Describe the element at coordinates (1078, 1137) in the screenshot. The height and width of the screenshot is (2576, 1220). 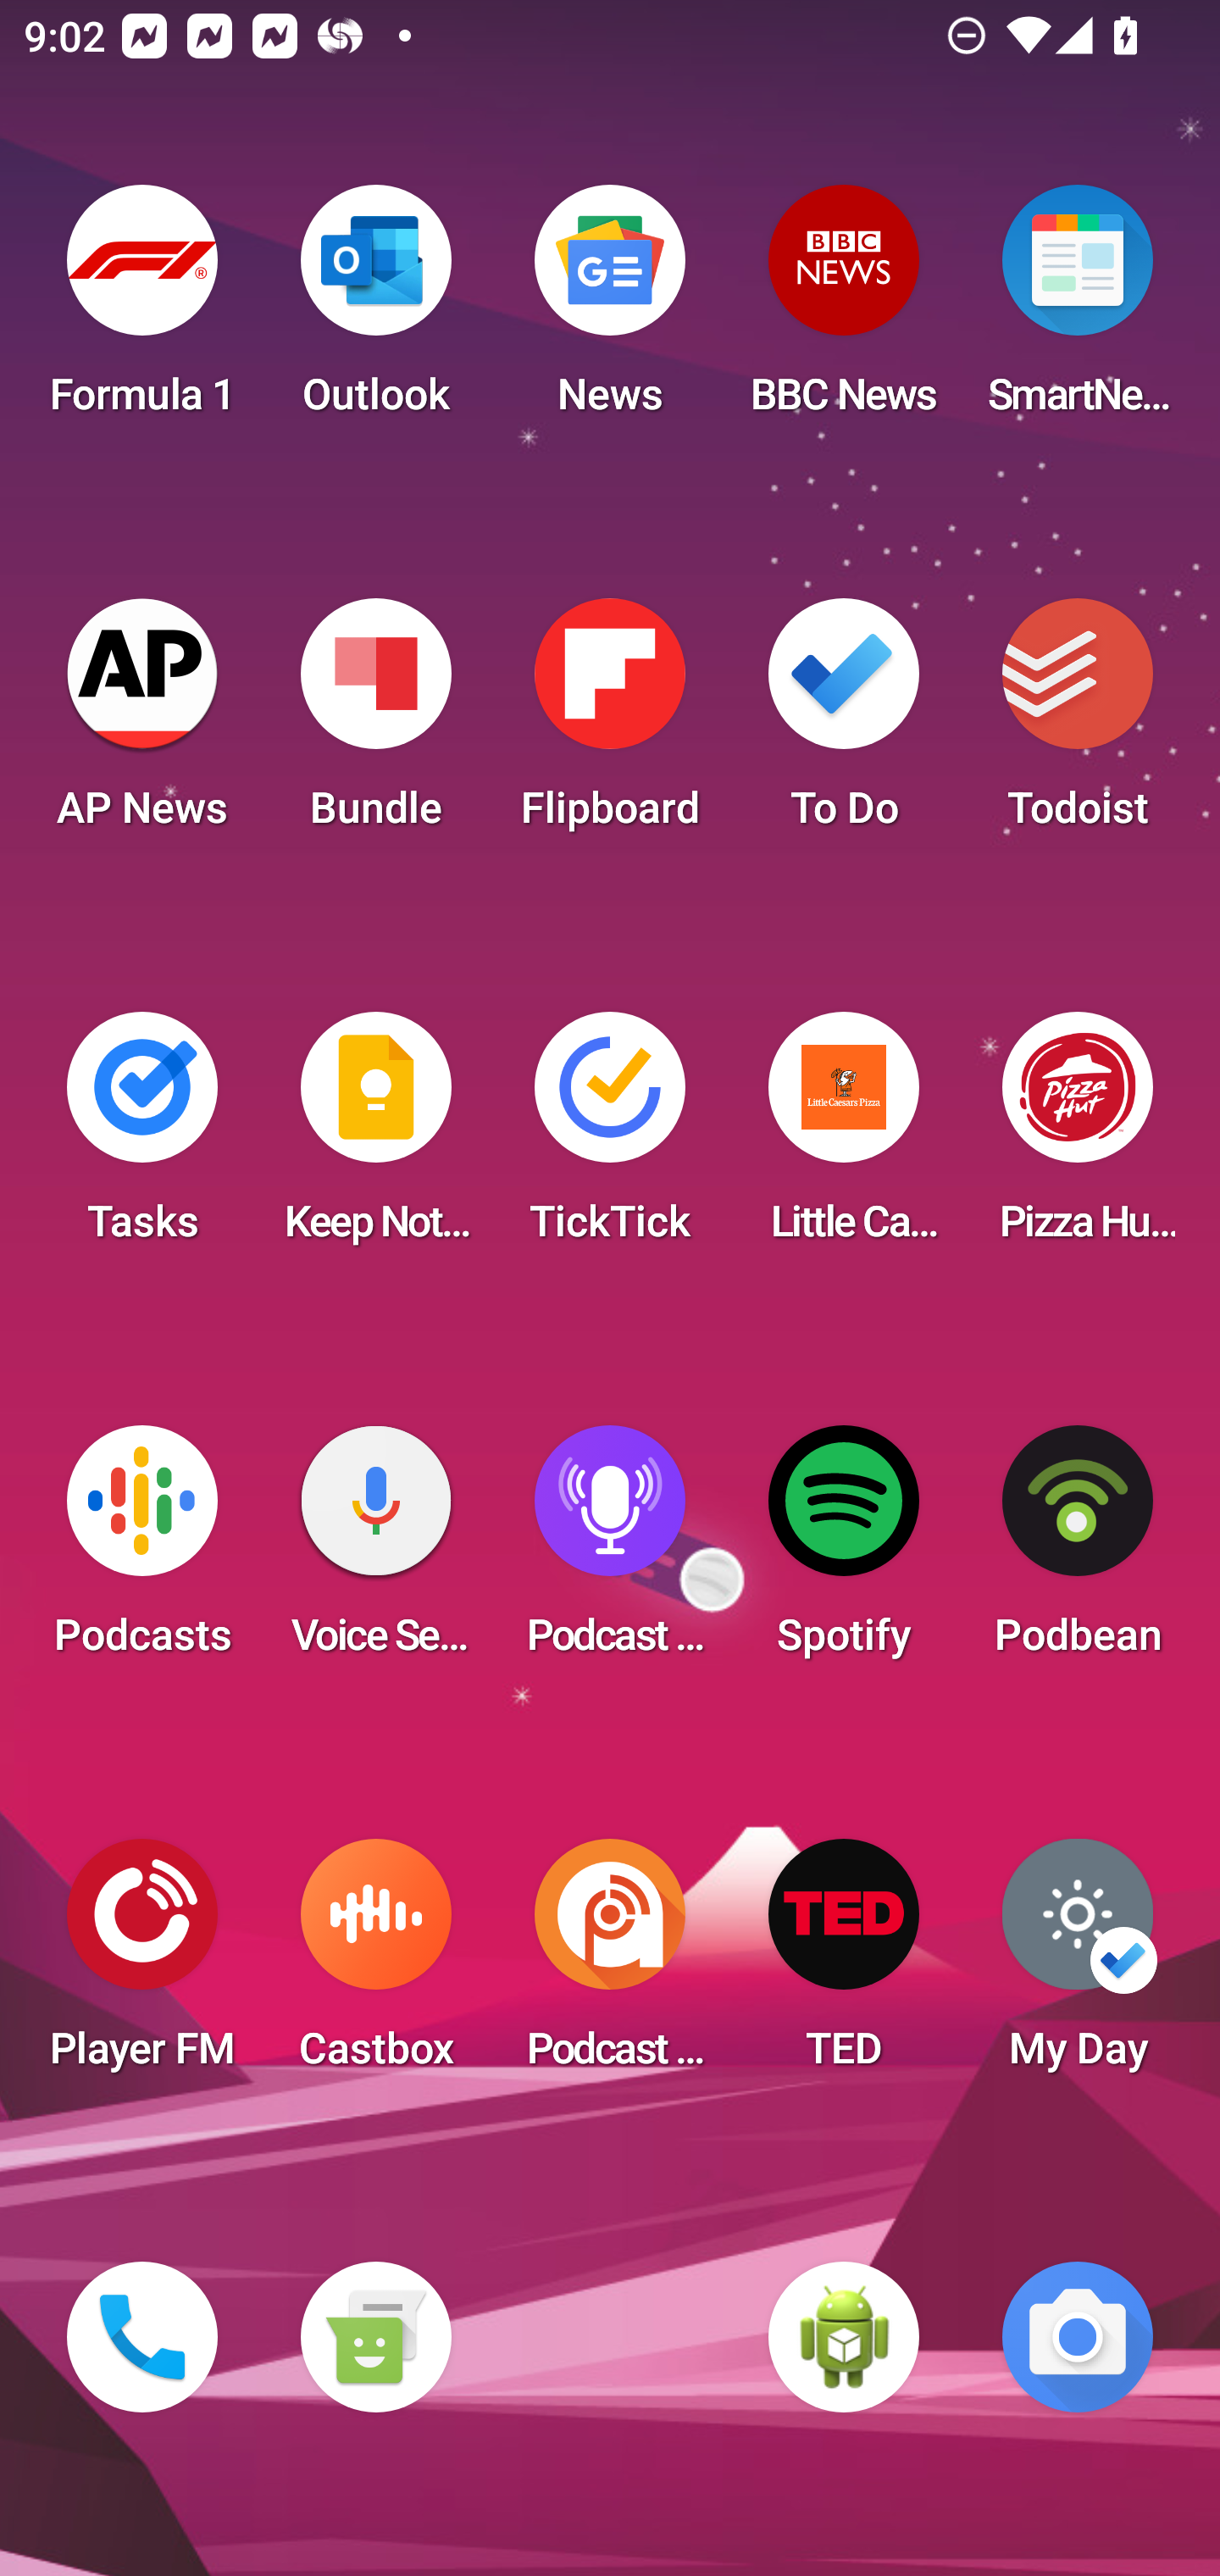
I see `Pizza Hut HK & Macau` at that location.